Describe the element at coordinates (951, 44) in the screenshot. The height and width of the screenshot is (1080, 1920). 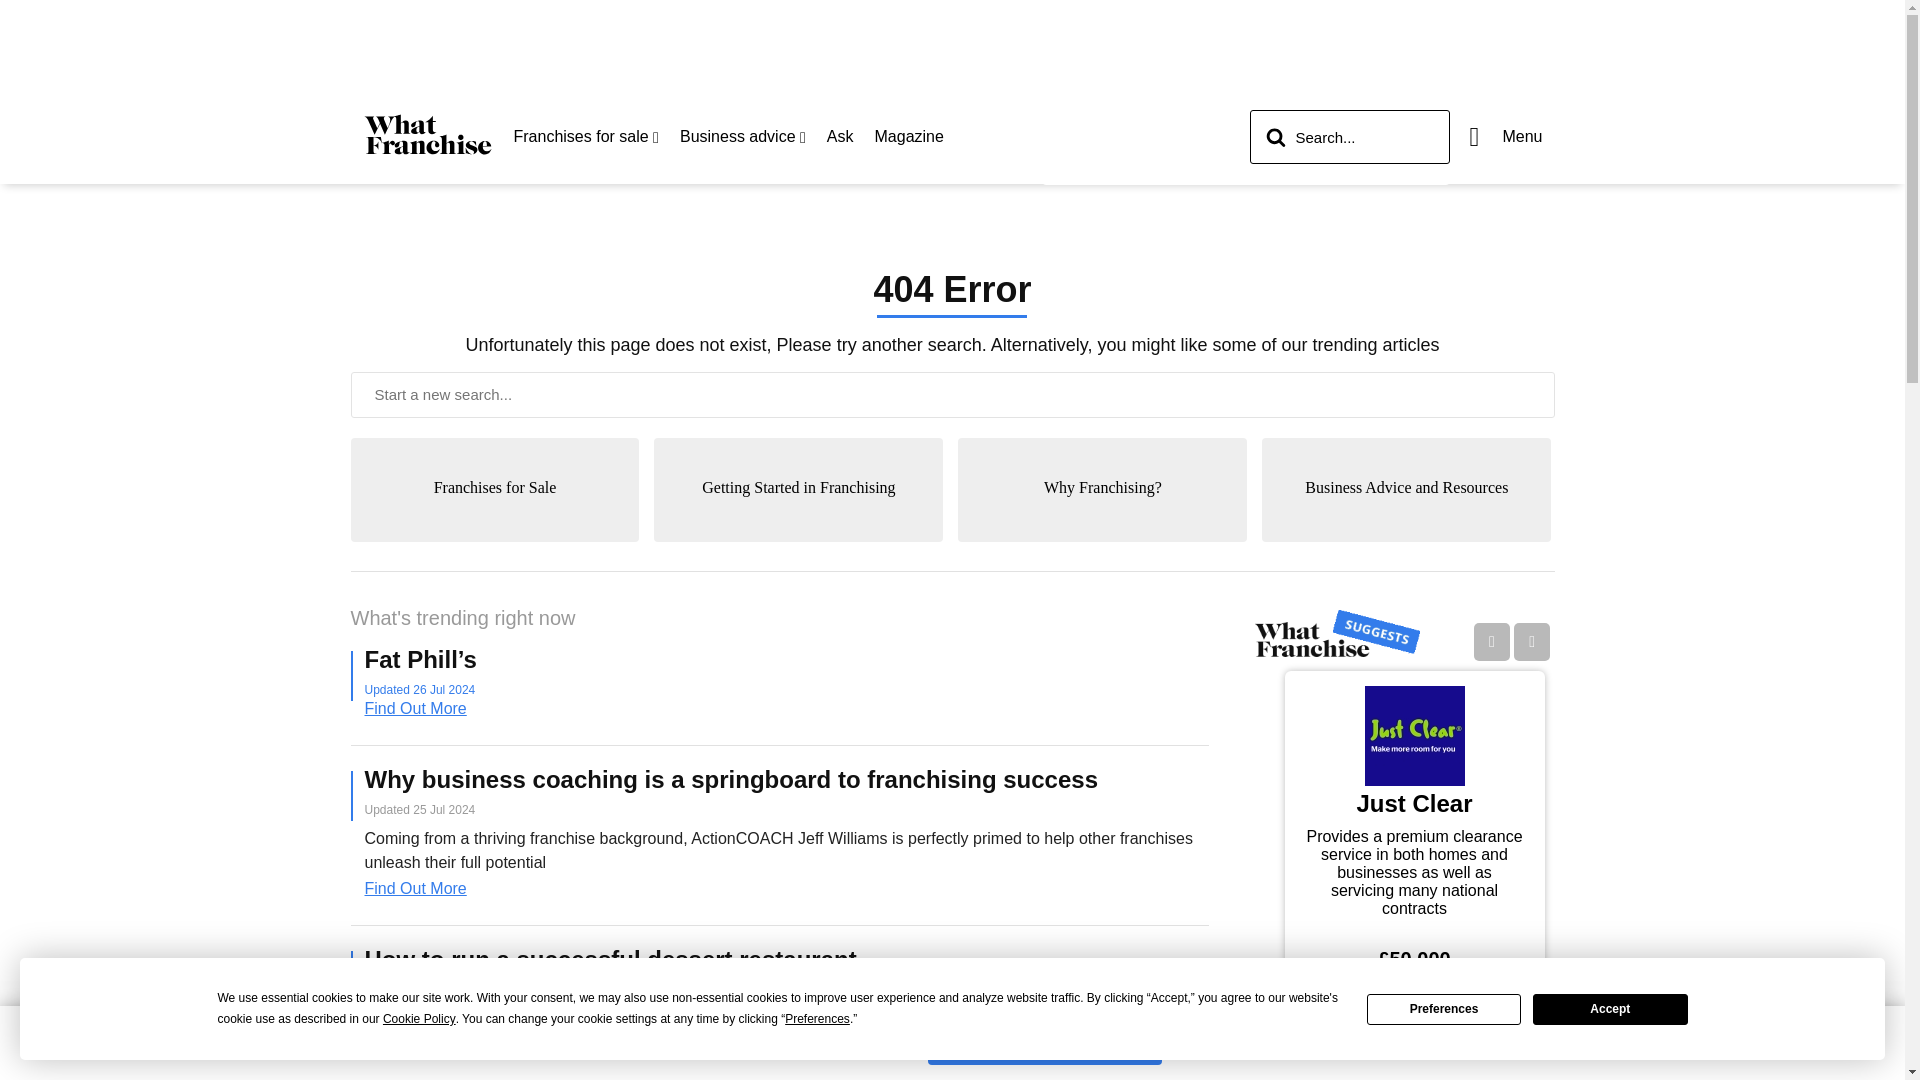
I see `3rd party ad content` at that location.